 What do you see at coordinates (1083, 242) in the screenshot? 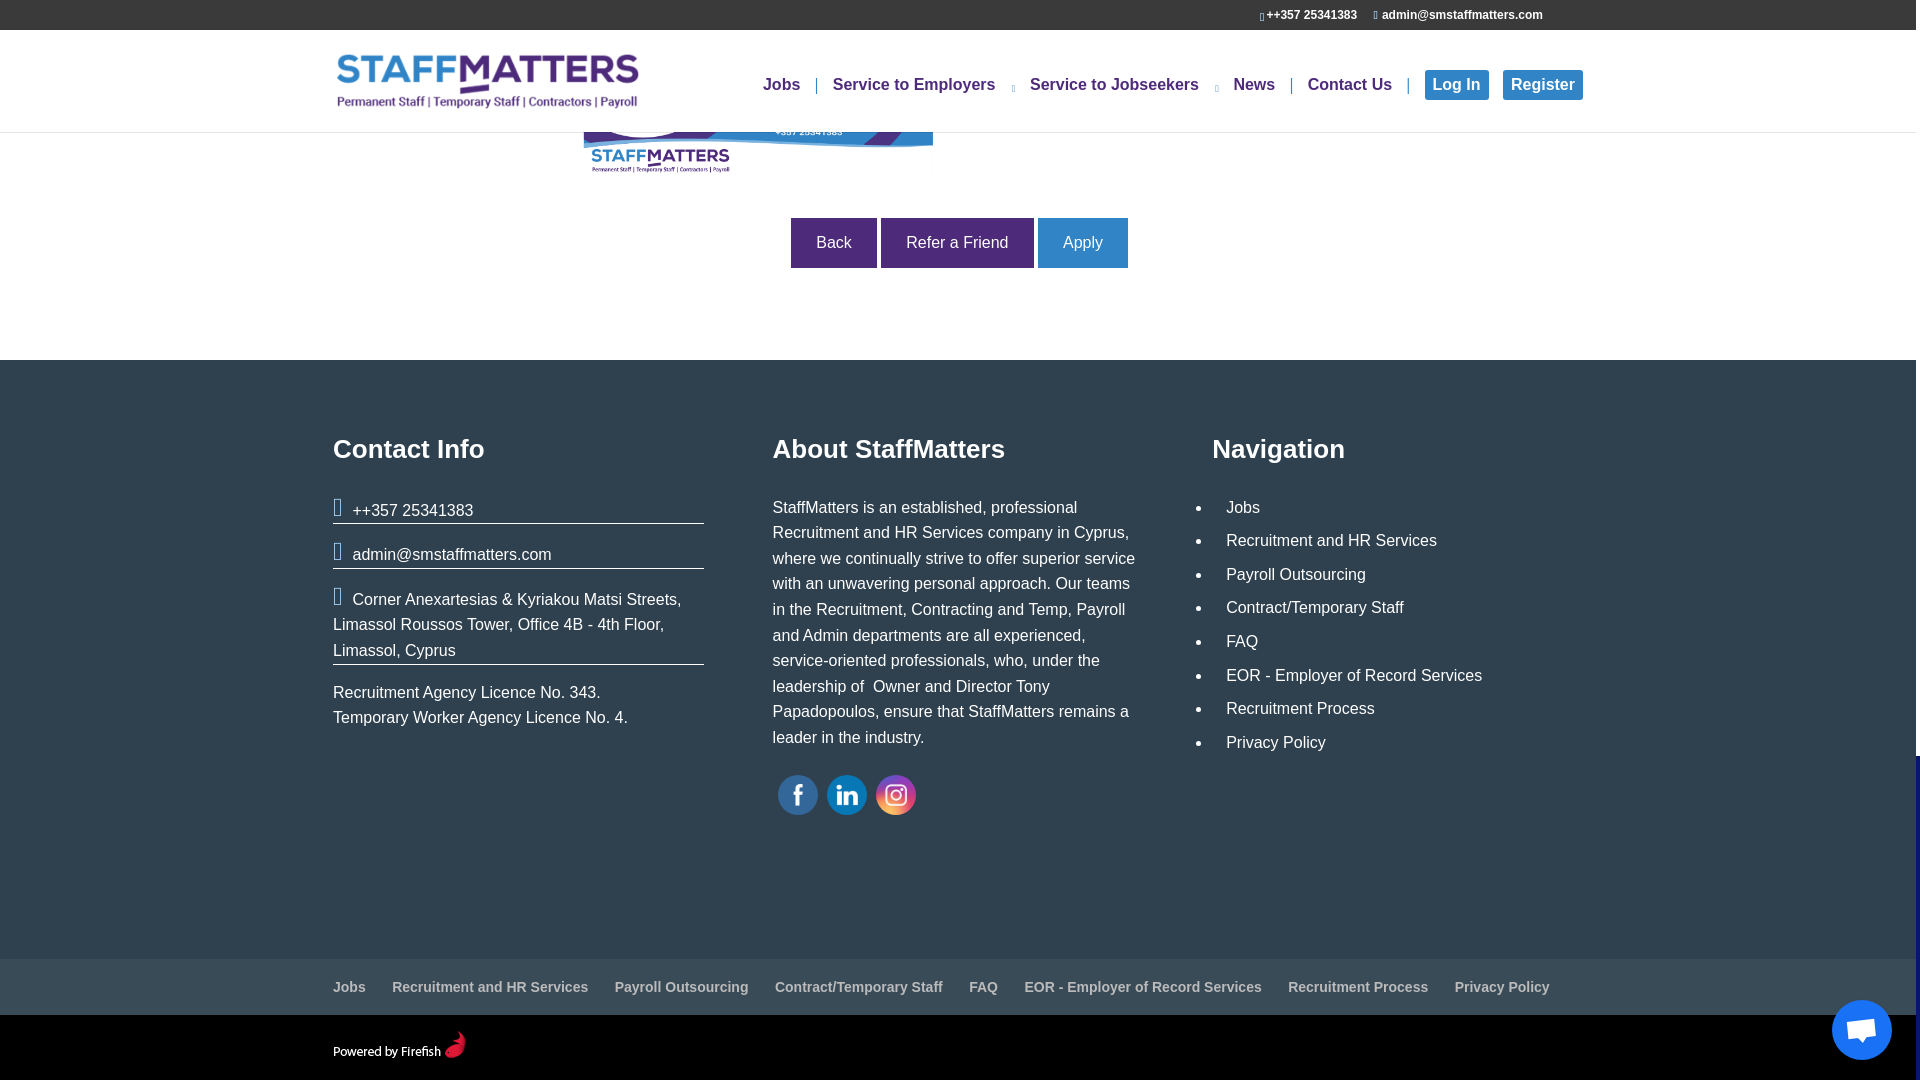
I see `Apply` at bounding box center [1083, 242].